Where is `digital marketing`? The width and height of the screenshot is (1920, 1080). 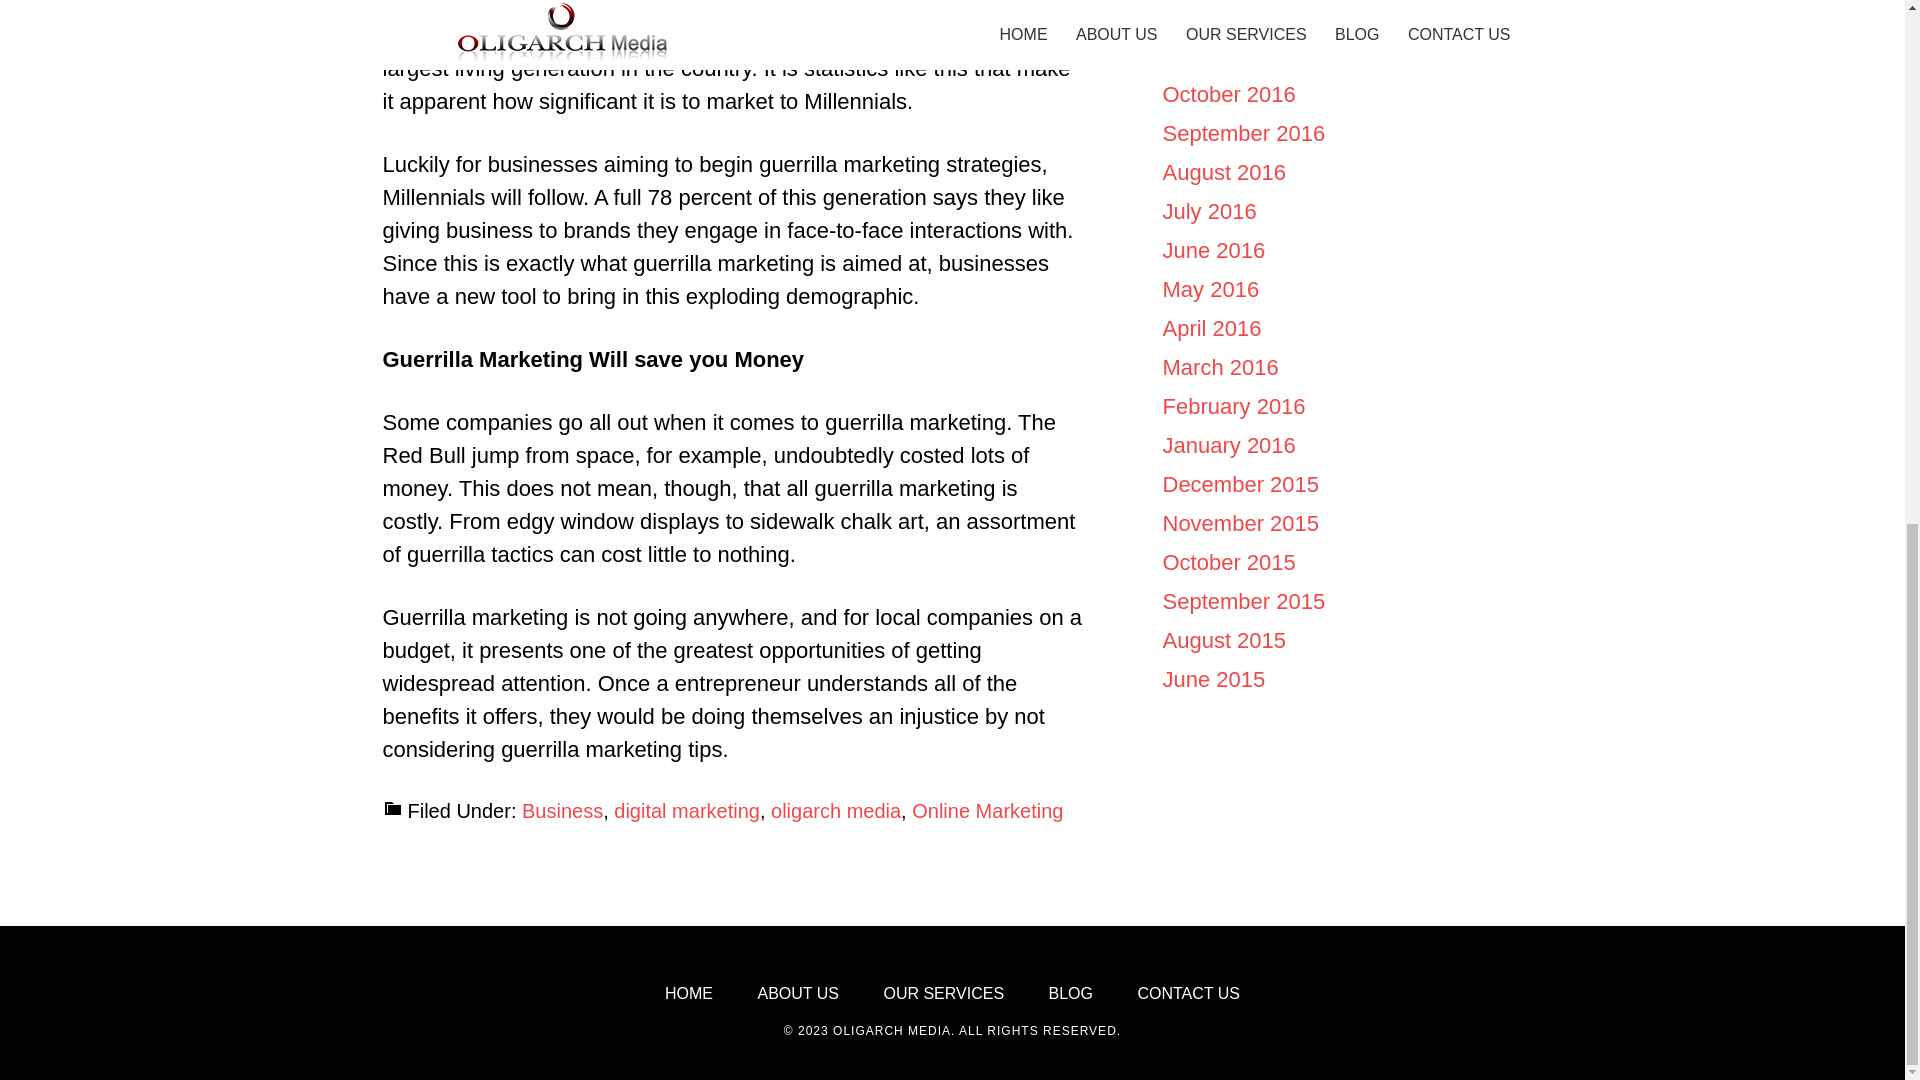 digital marketing is located at coordinates (687, 810).